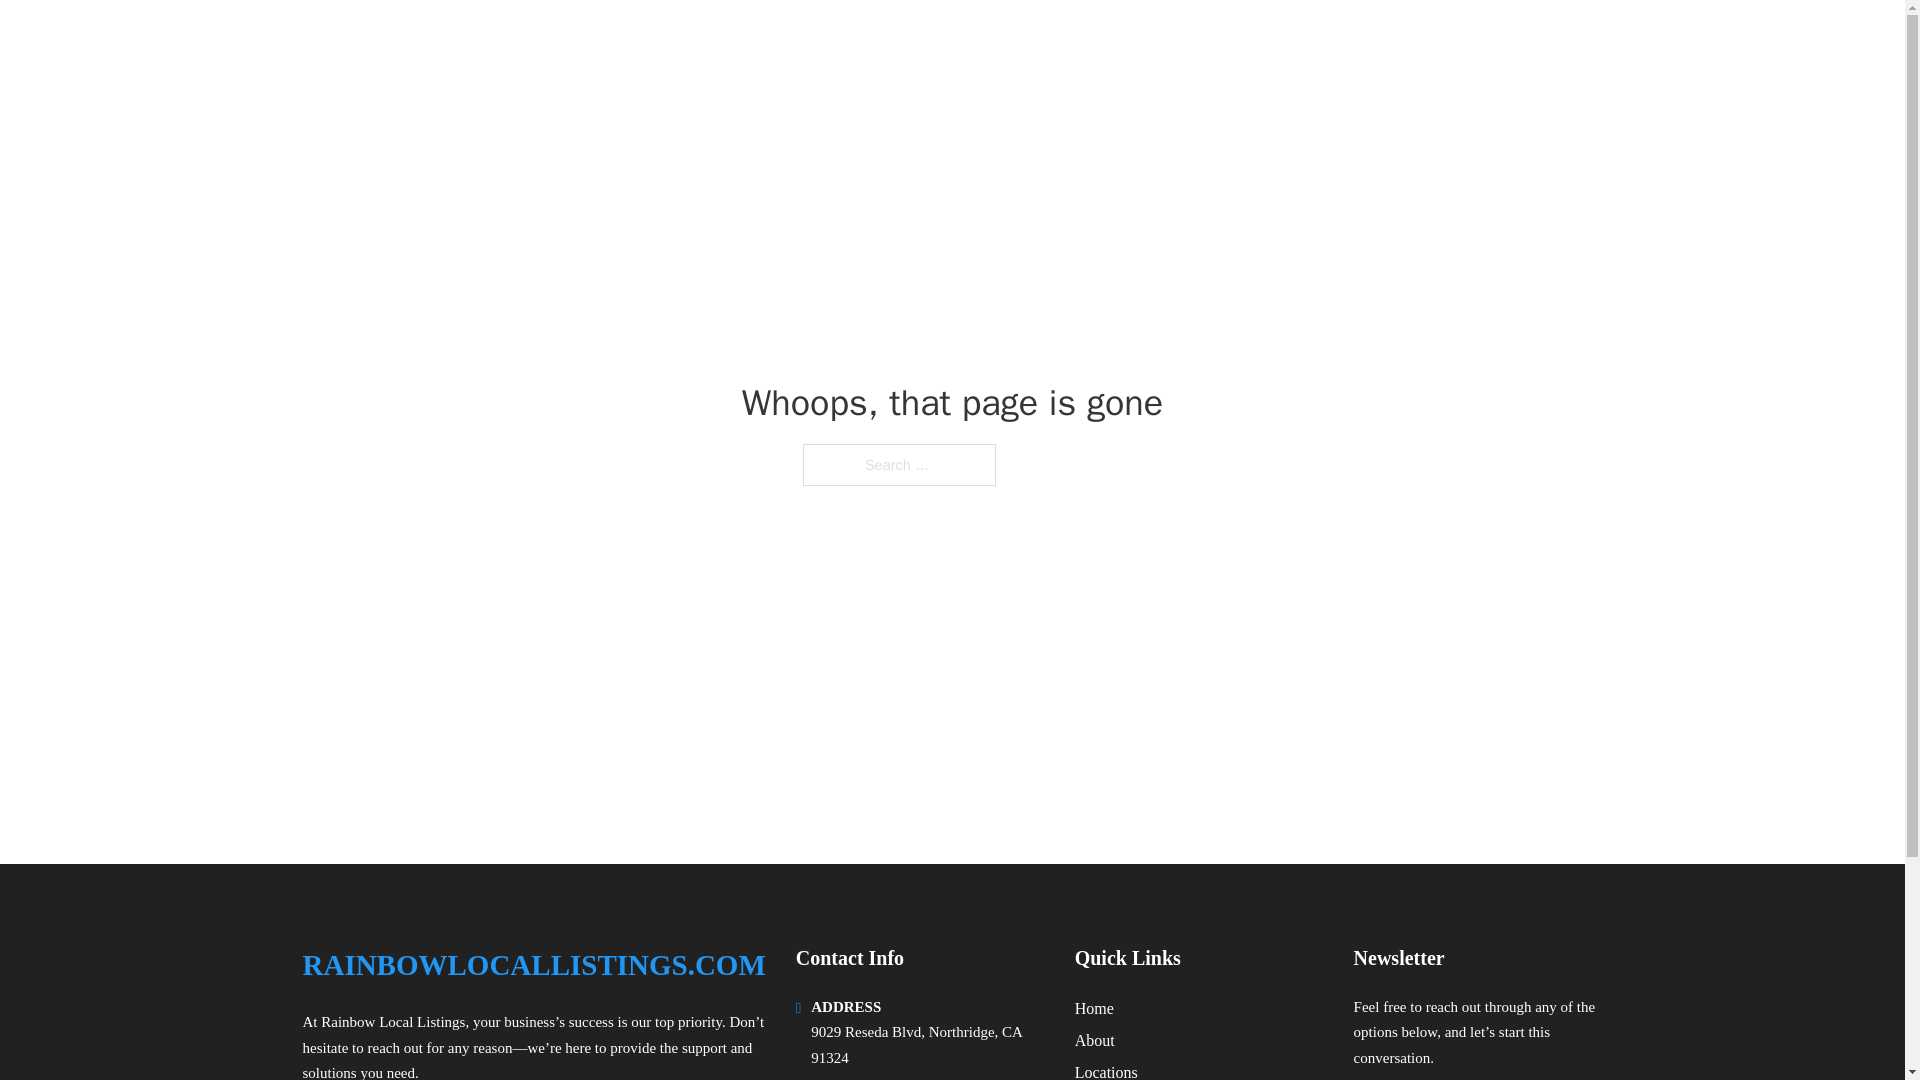 The image size is (1920, 1080). I want to click on RAINBOWLOCALLISTINGS.COM, so click(556, 42).